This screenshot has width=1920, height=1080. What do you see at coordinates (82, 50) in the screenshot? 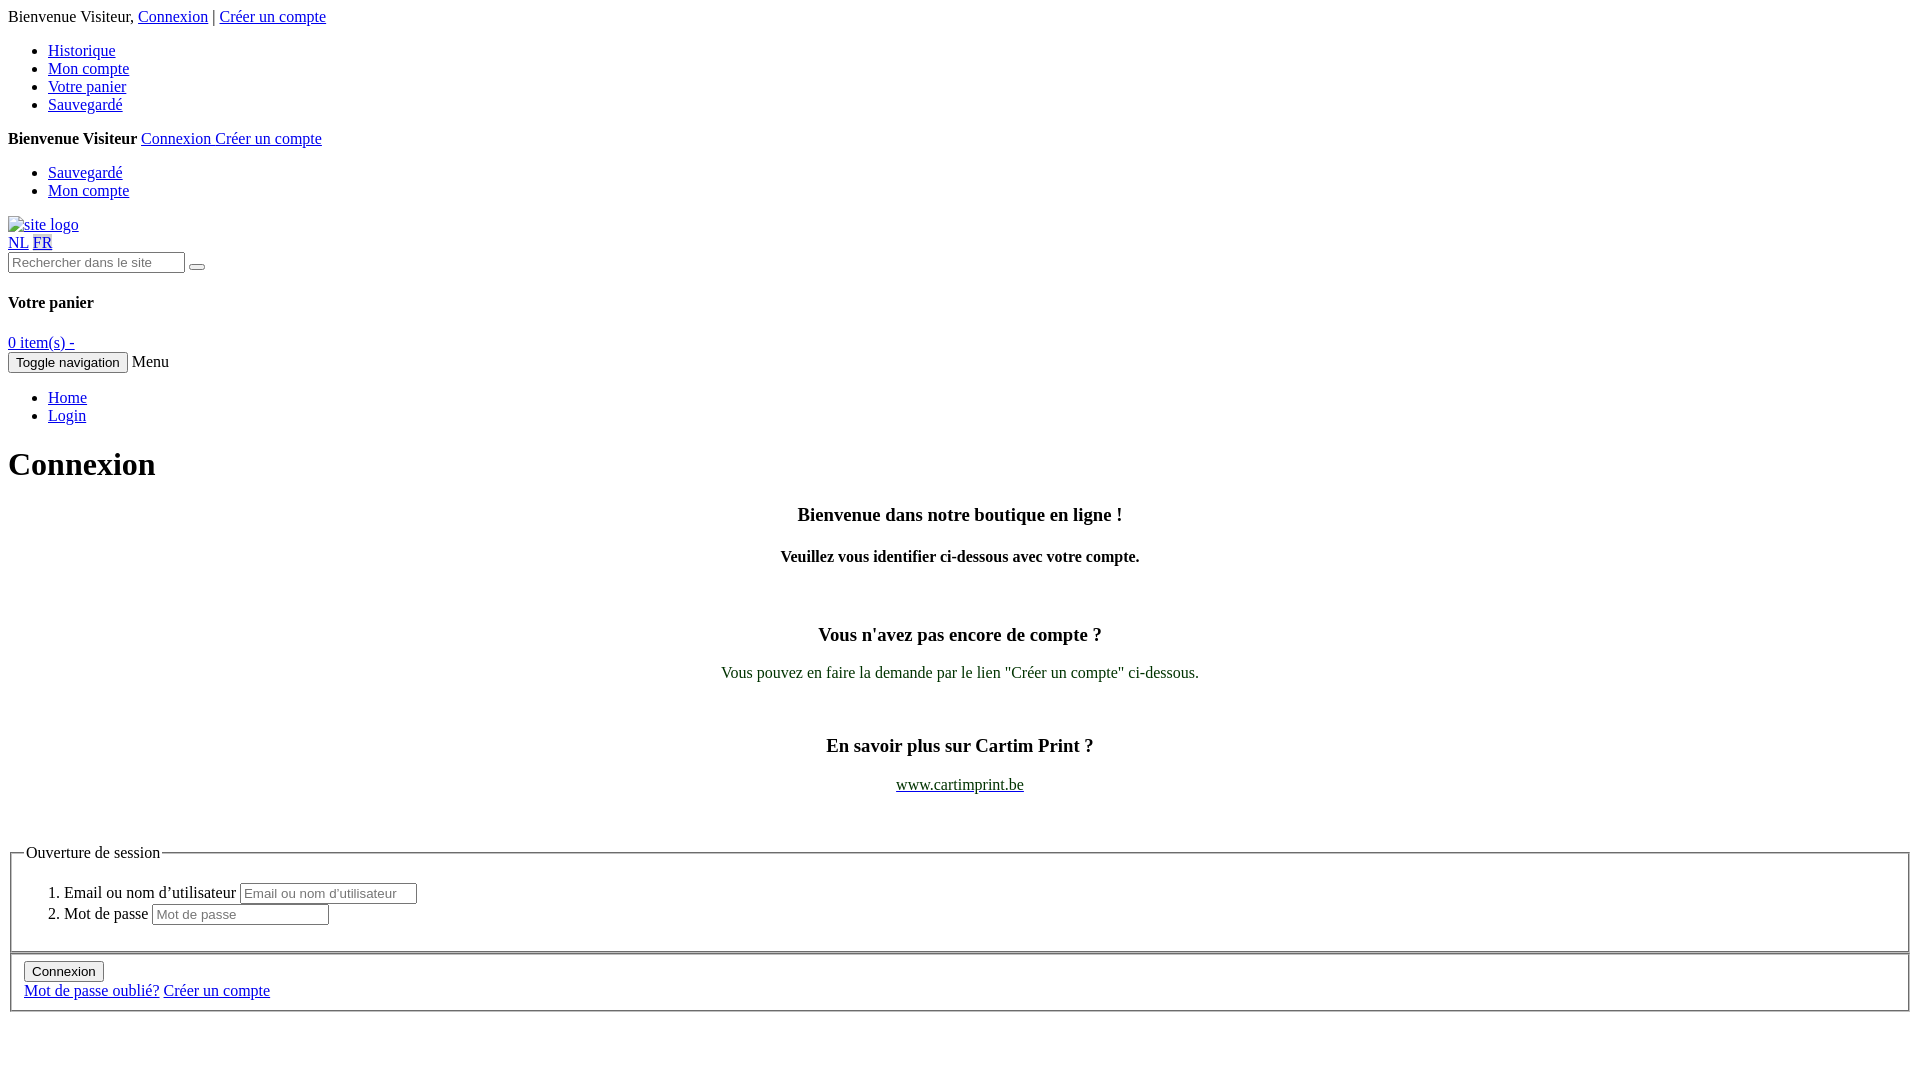
I see `Historique` at bounding box center [82, 50].